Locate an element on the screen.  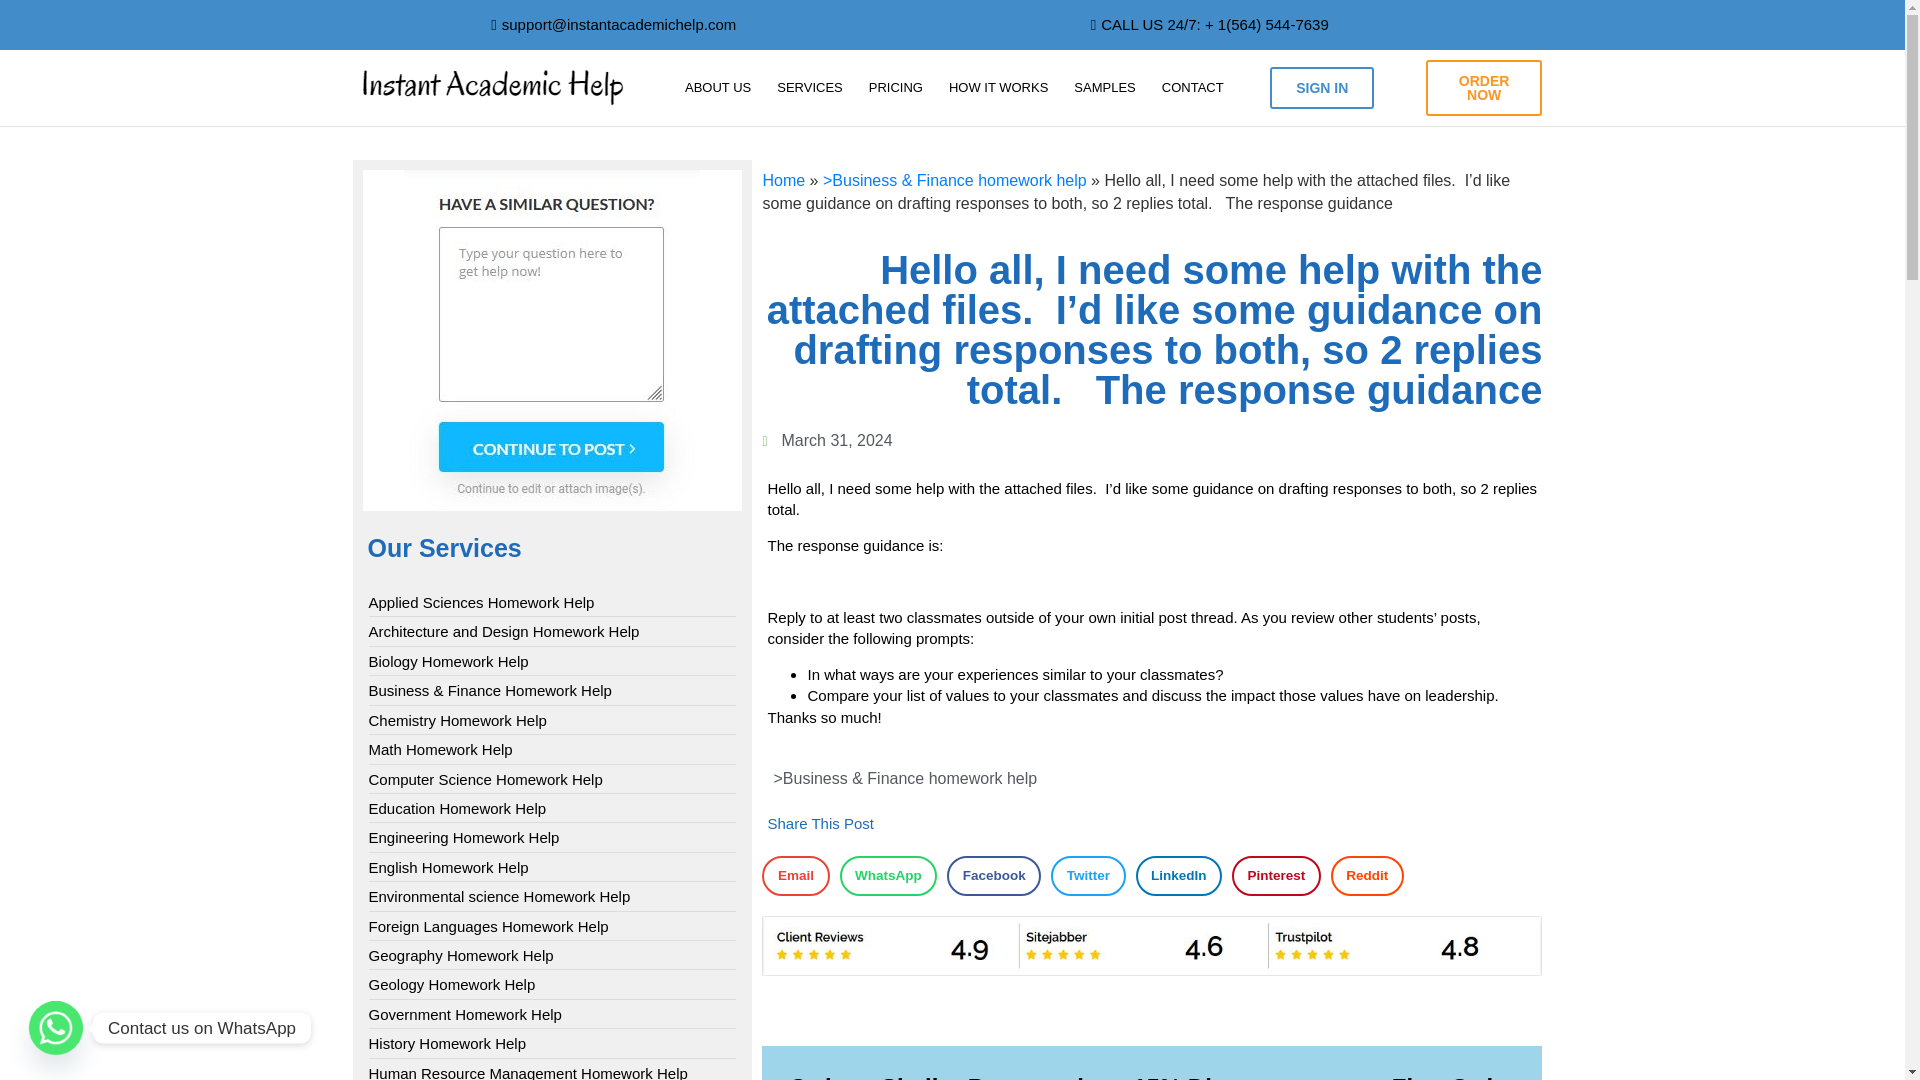
SAMPLES is located at coordinates (1104, 88).